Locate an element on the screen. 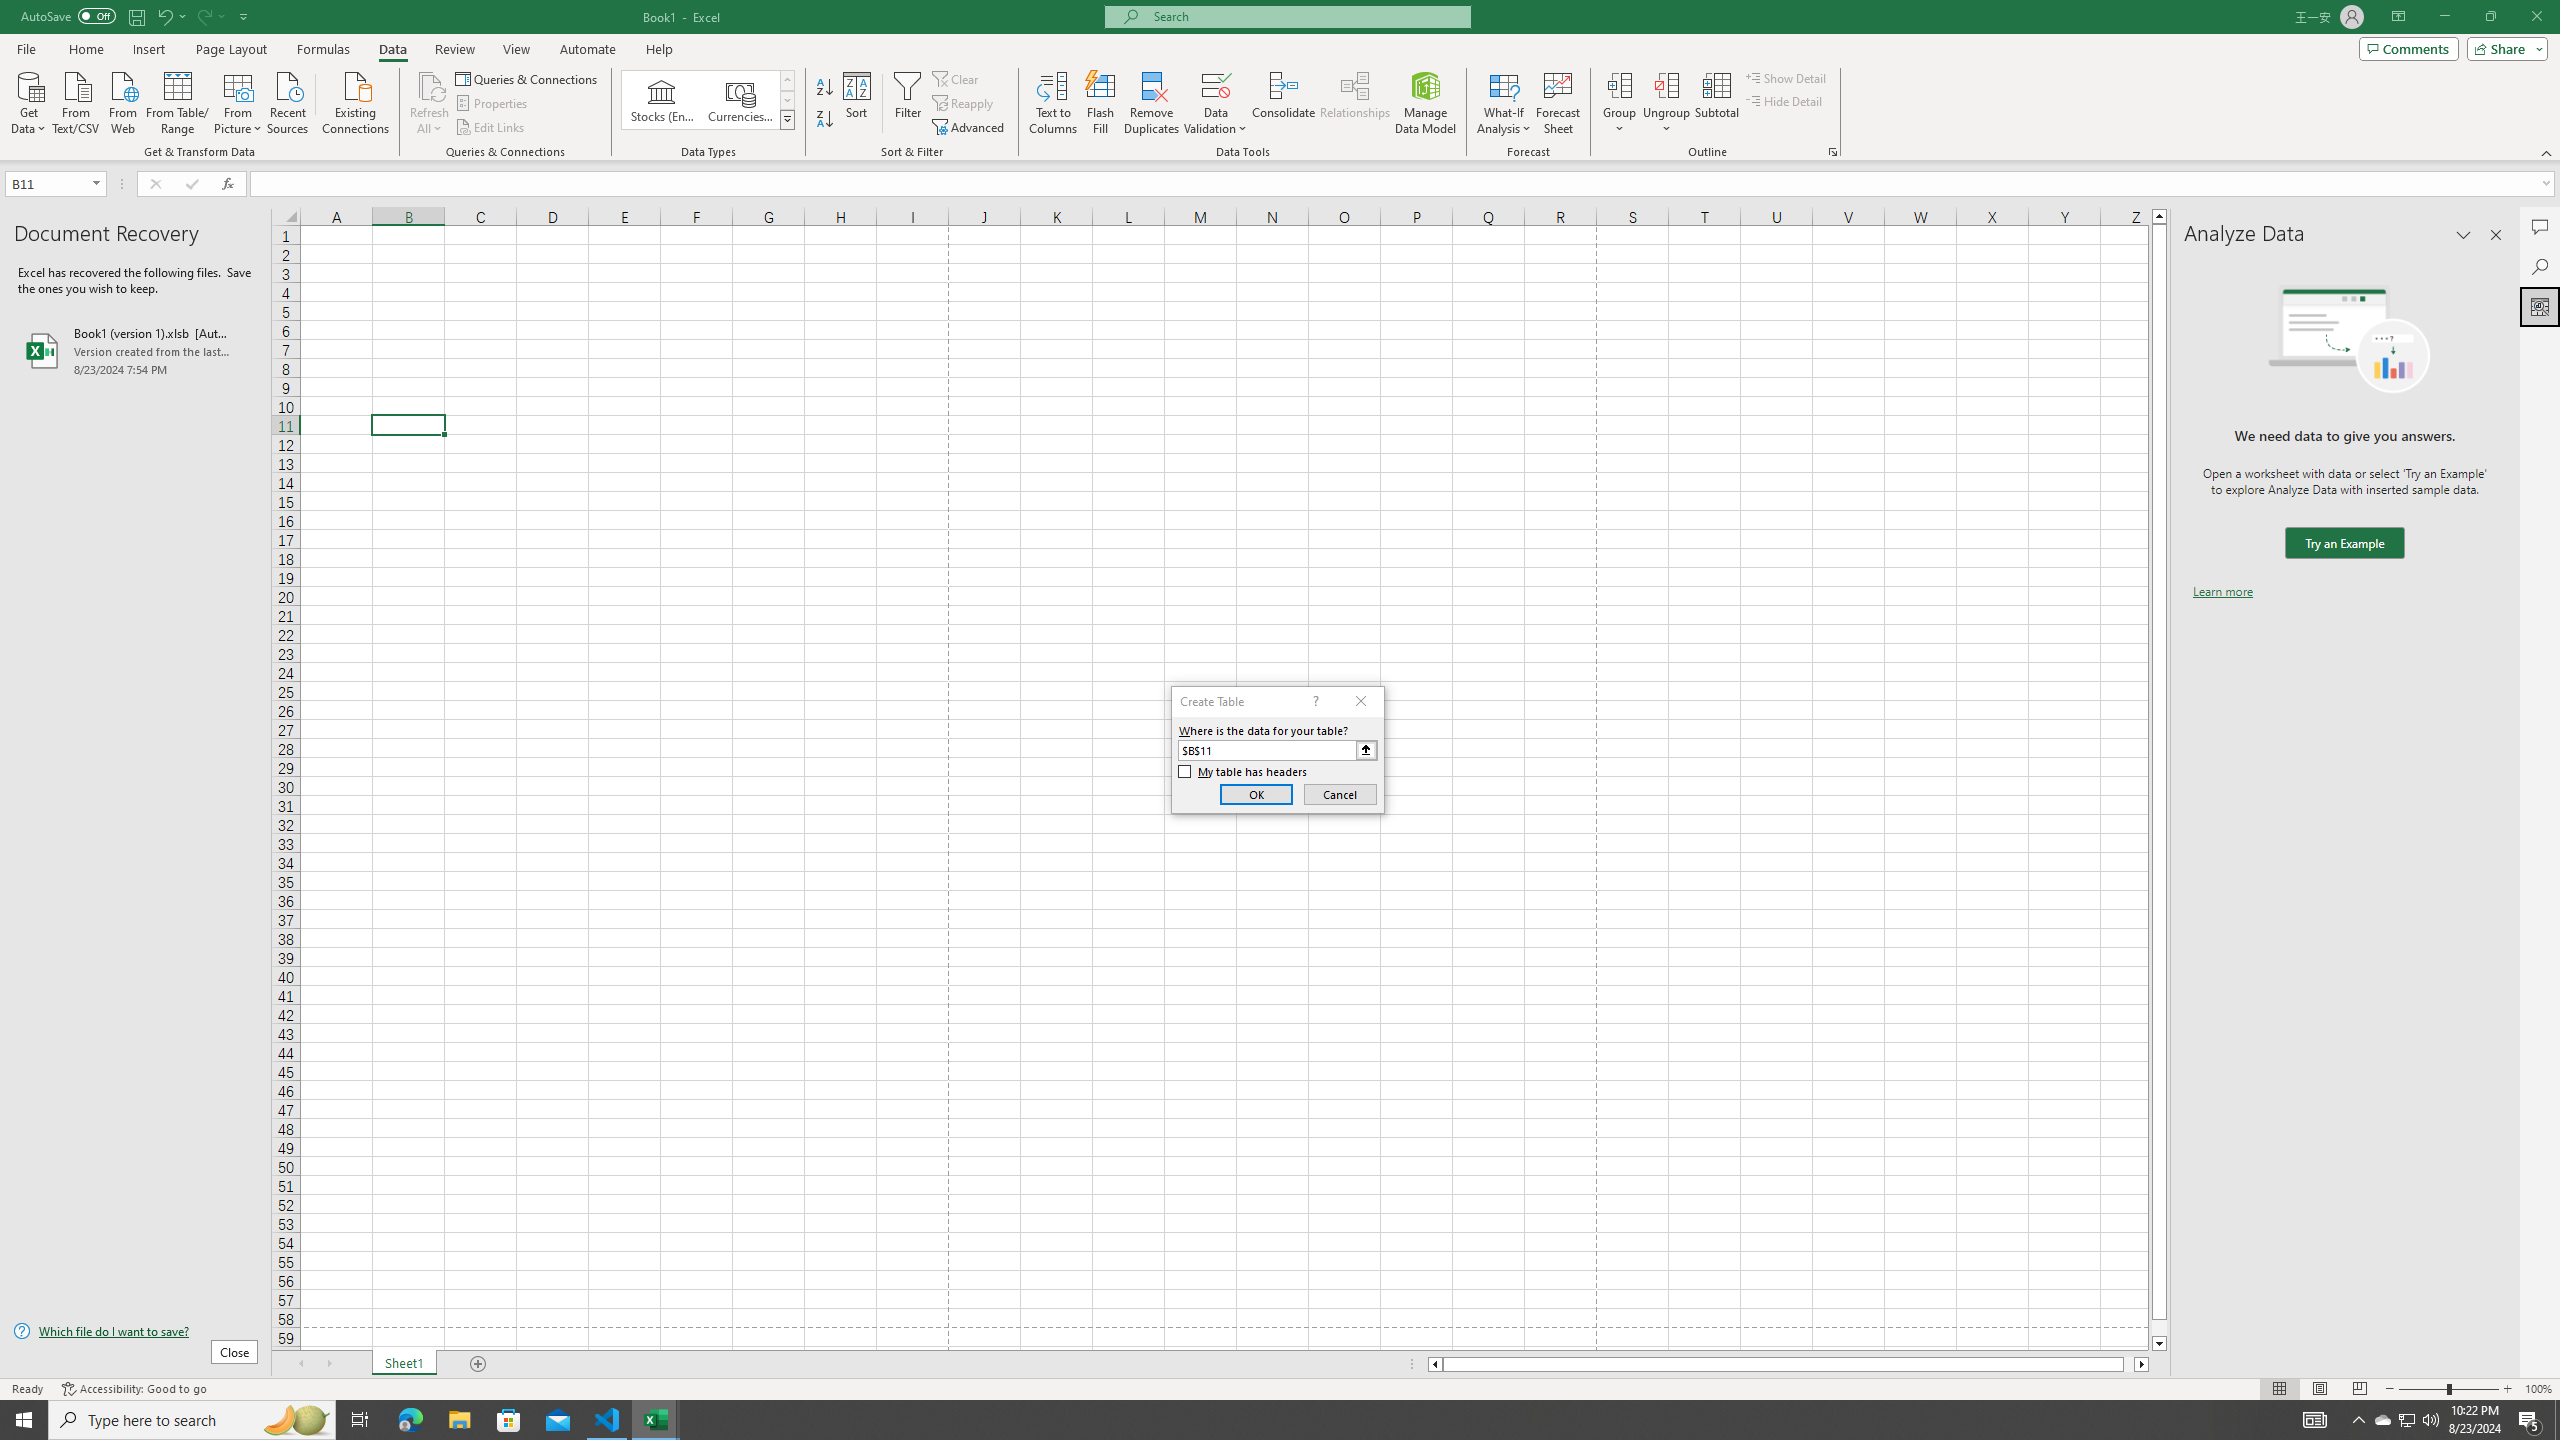 The height and width of the screenshot is (1440, 2560). Existing Connections is located at coordinates (356, 101).